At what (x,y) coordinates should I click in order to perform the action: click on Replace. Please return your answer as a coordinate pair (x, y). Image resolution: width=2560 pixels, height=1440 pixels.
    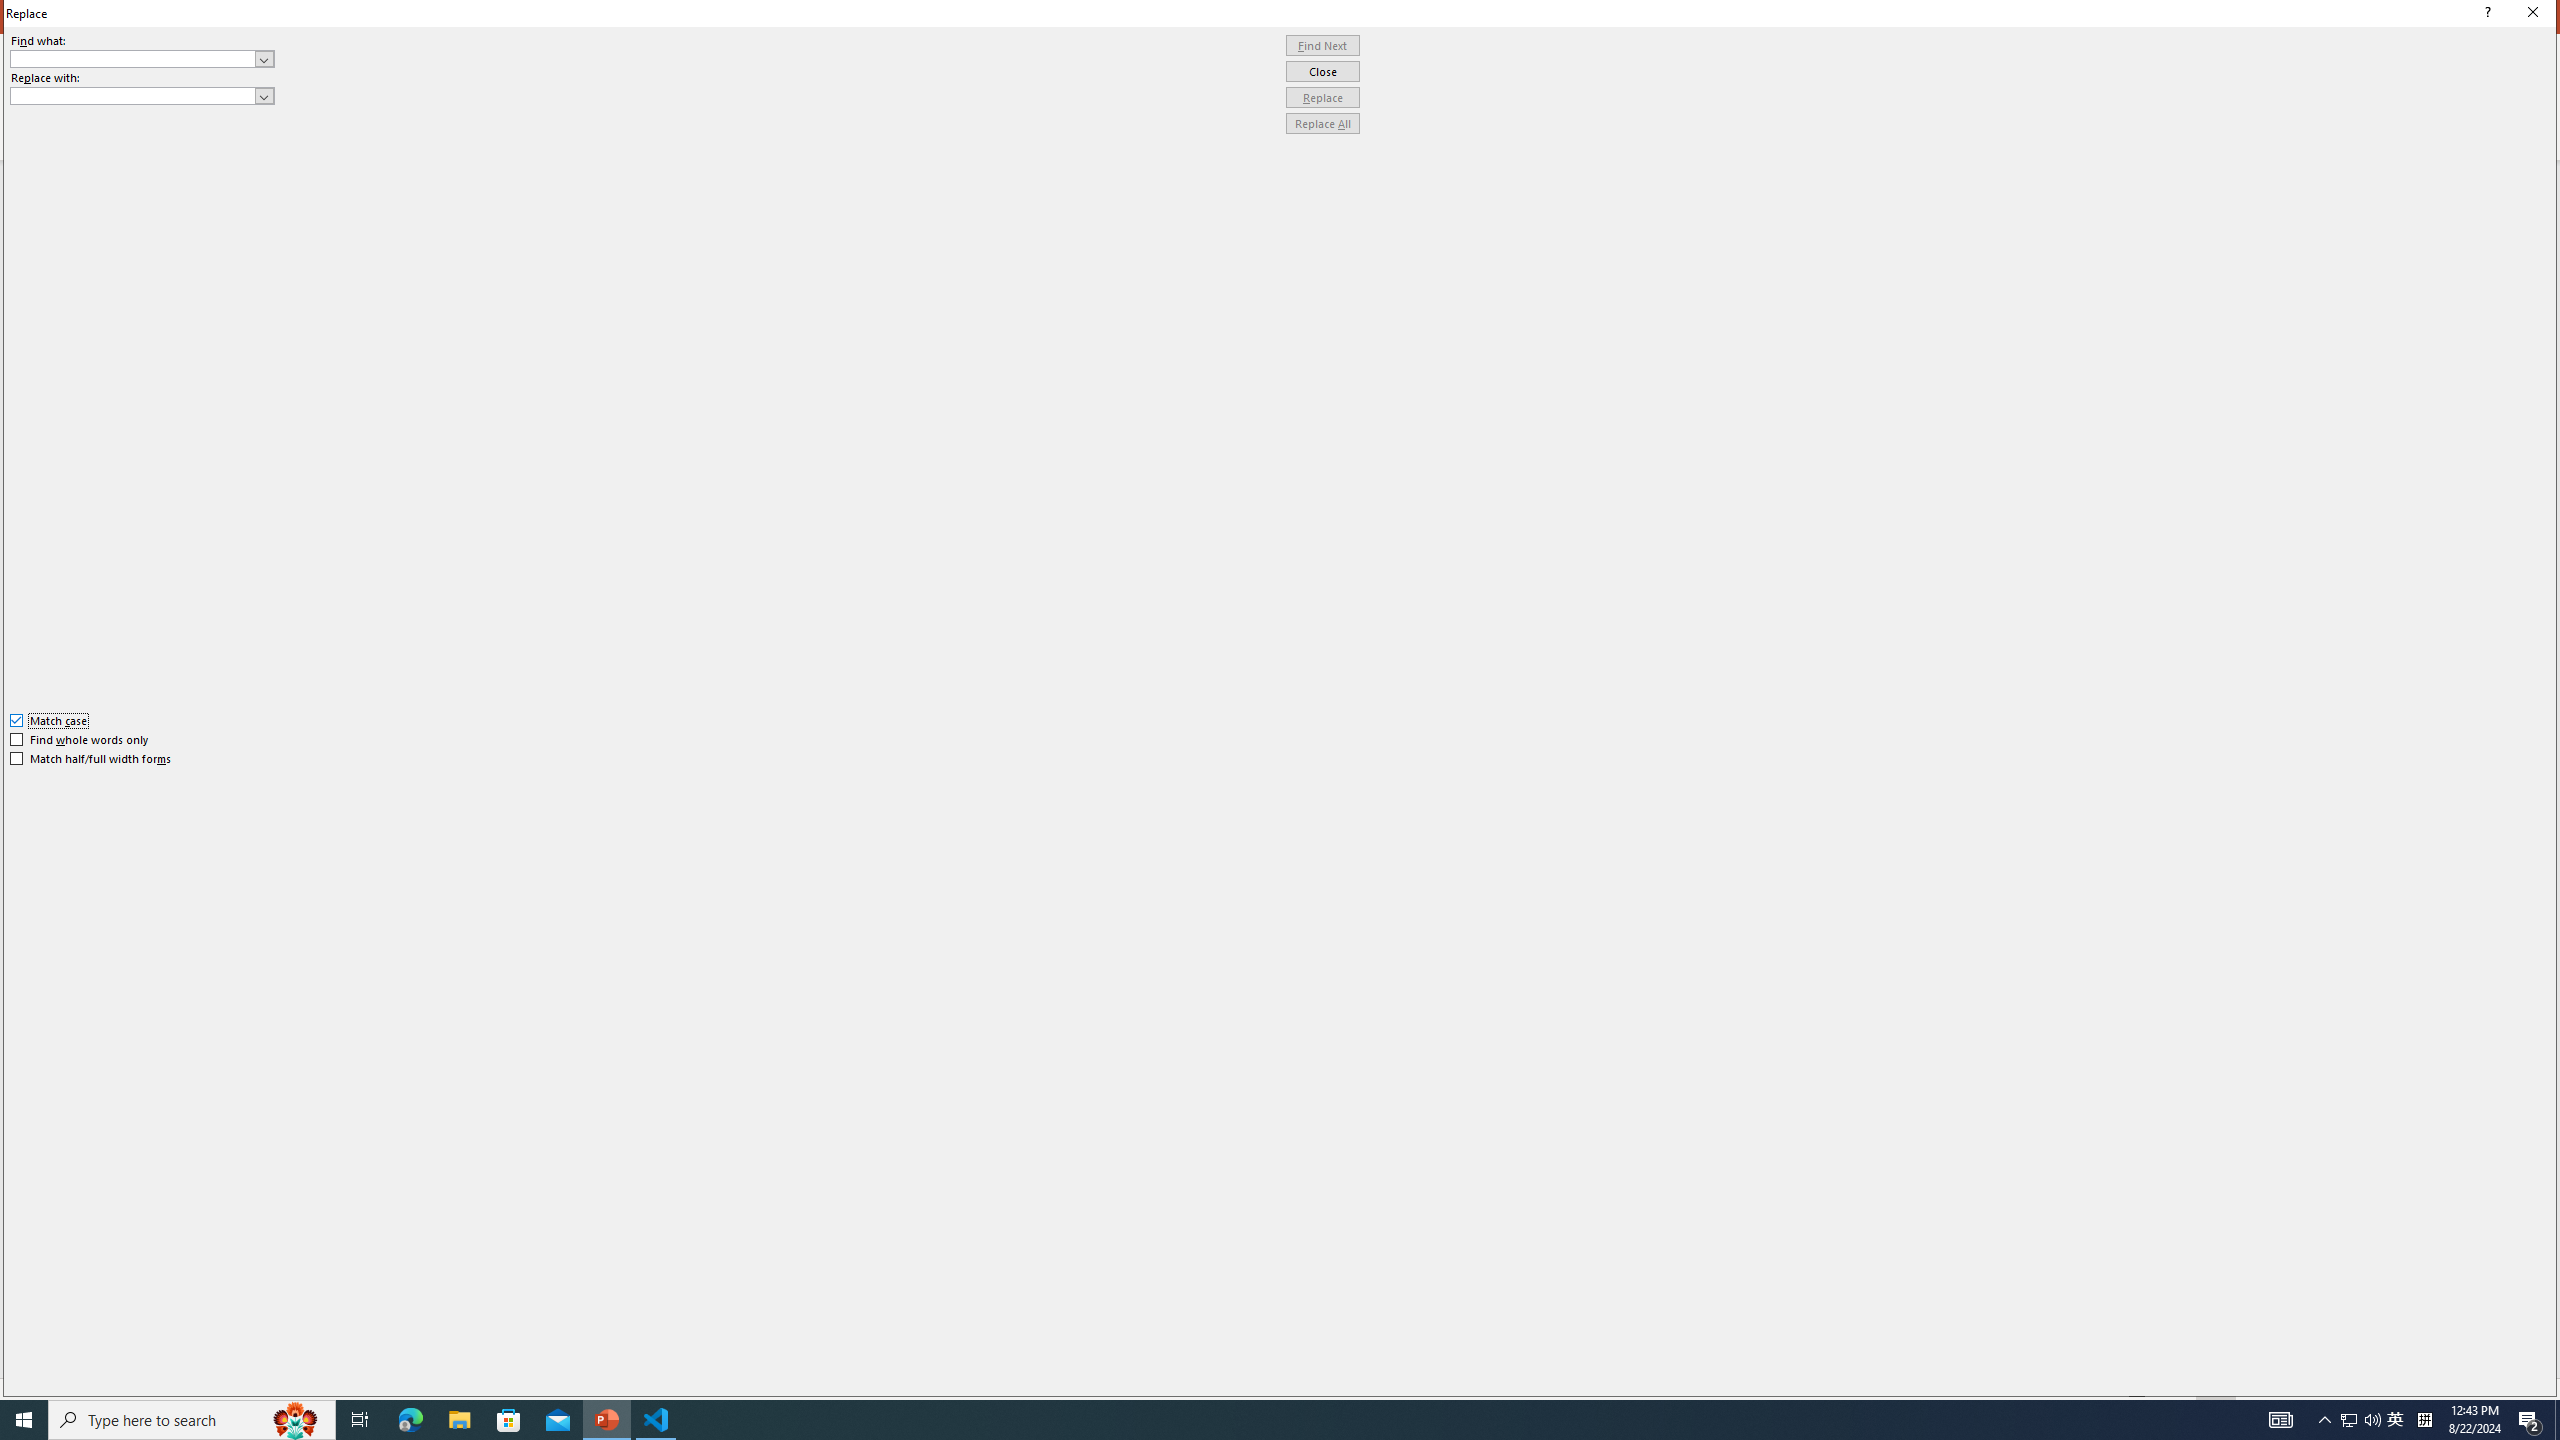
    Looking at the image, I should click on (1323, 98).